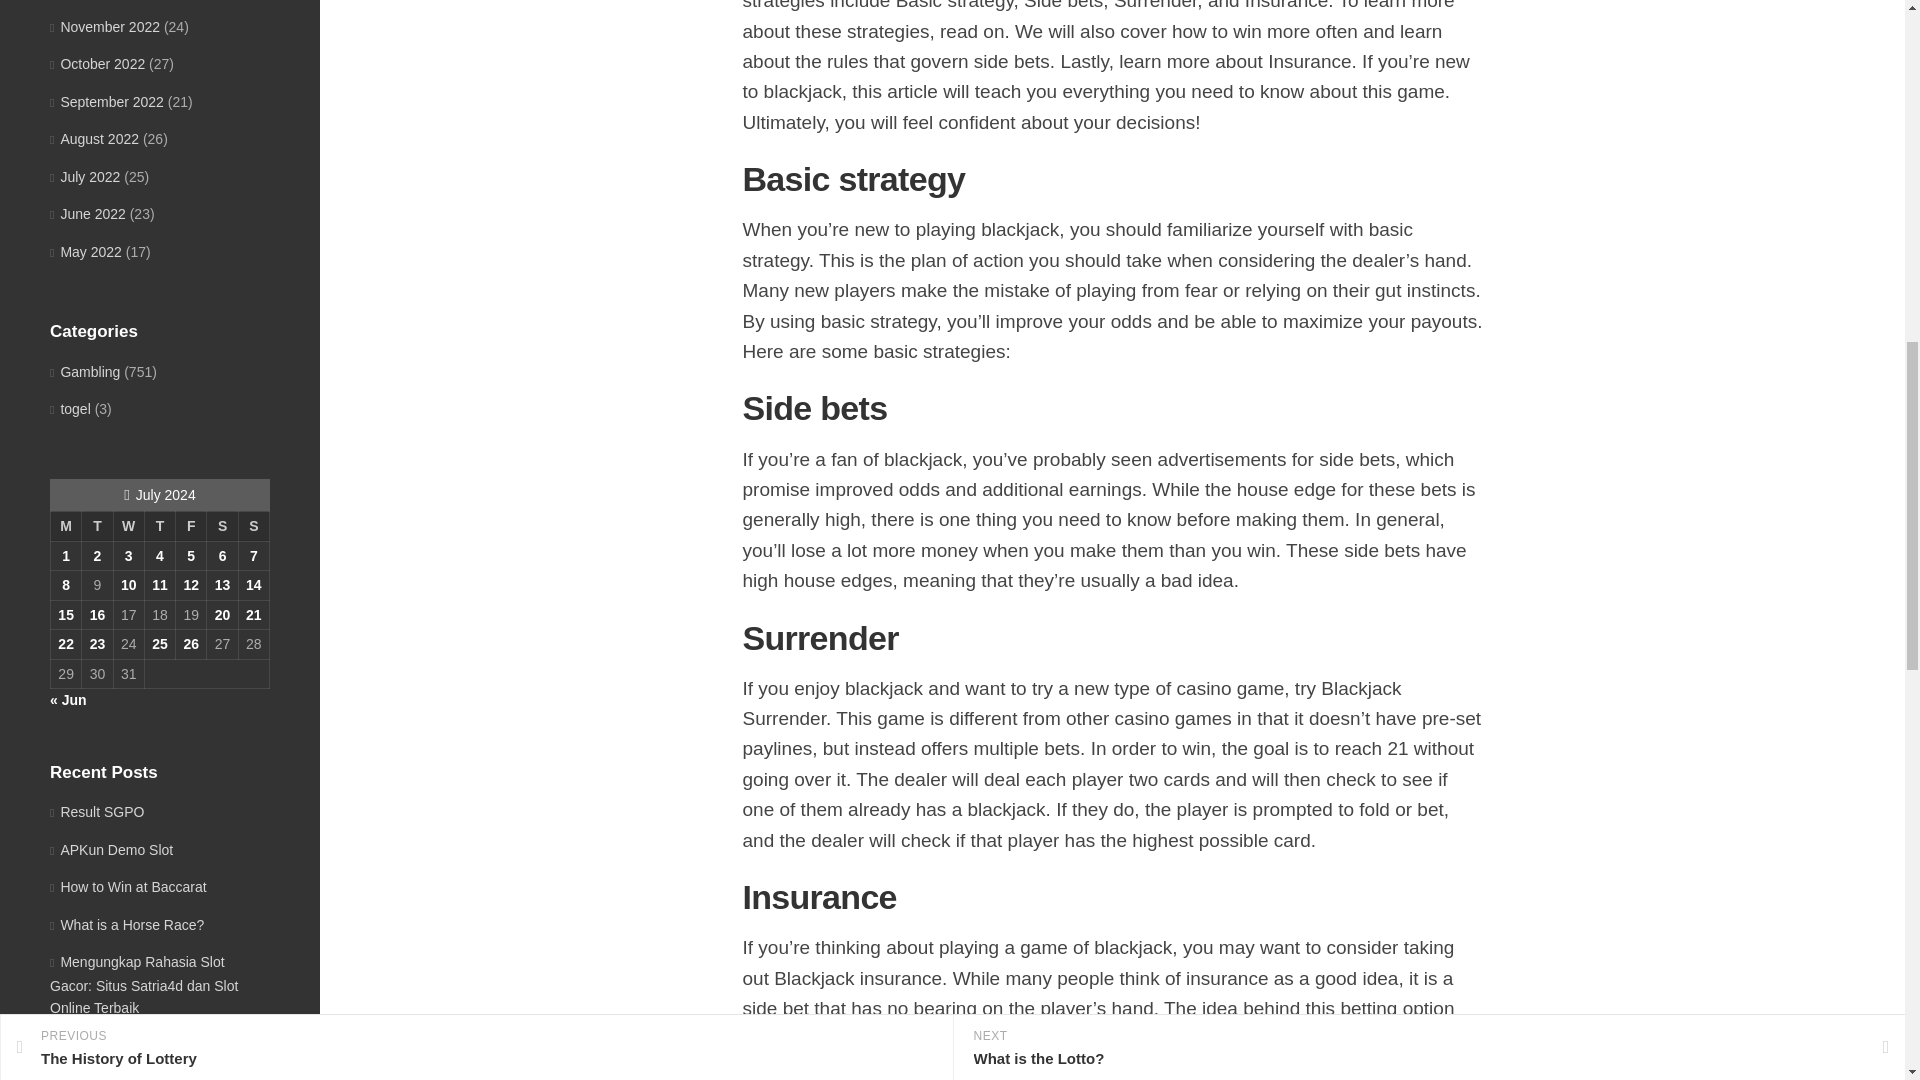 This screenshot has height=1080, width=1920. Describe the element at coordinates (192, 526) in the screenshot. I see `Friday` at that location.